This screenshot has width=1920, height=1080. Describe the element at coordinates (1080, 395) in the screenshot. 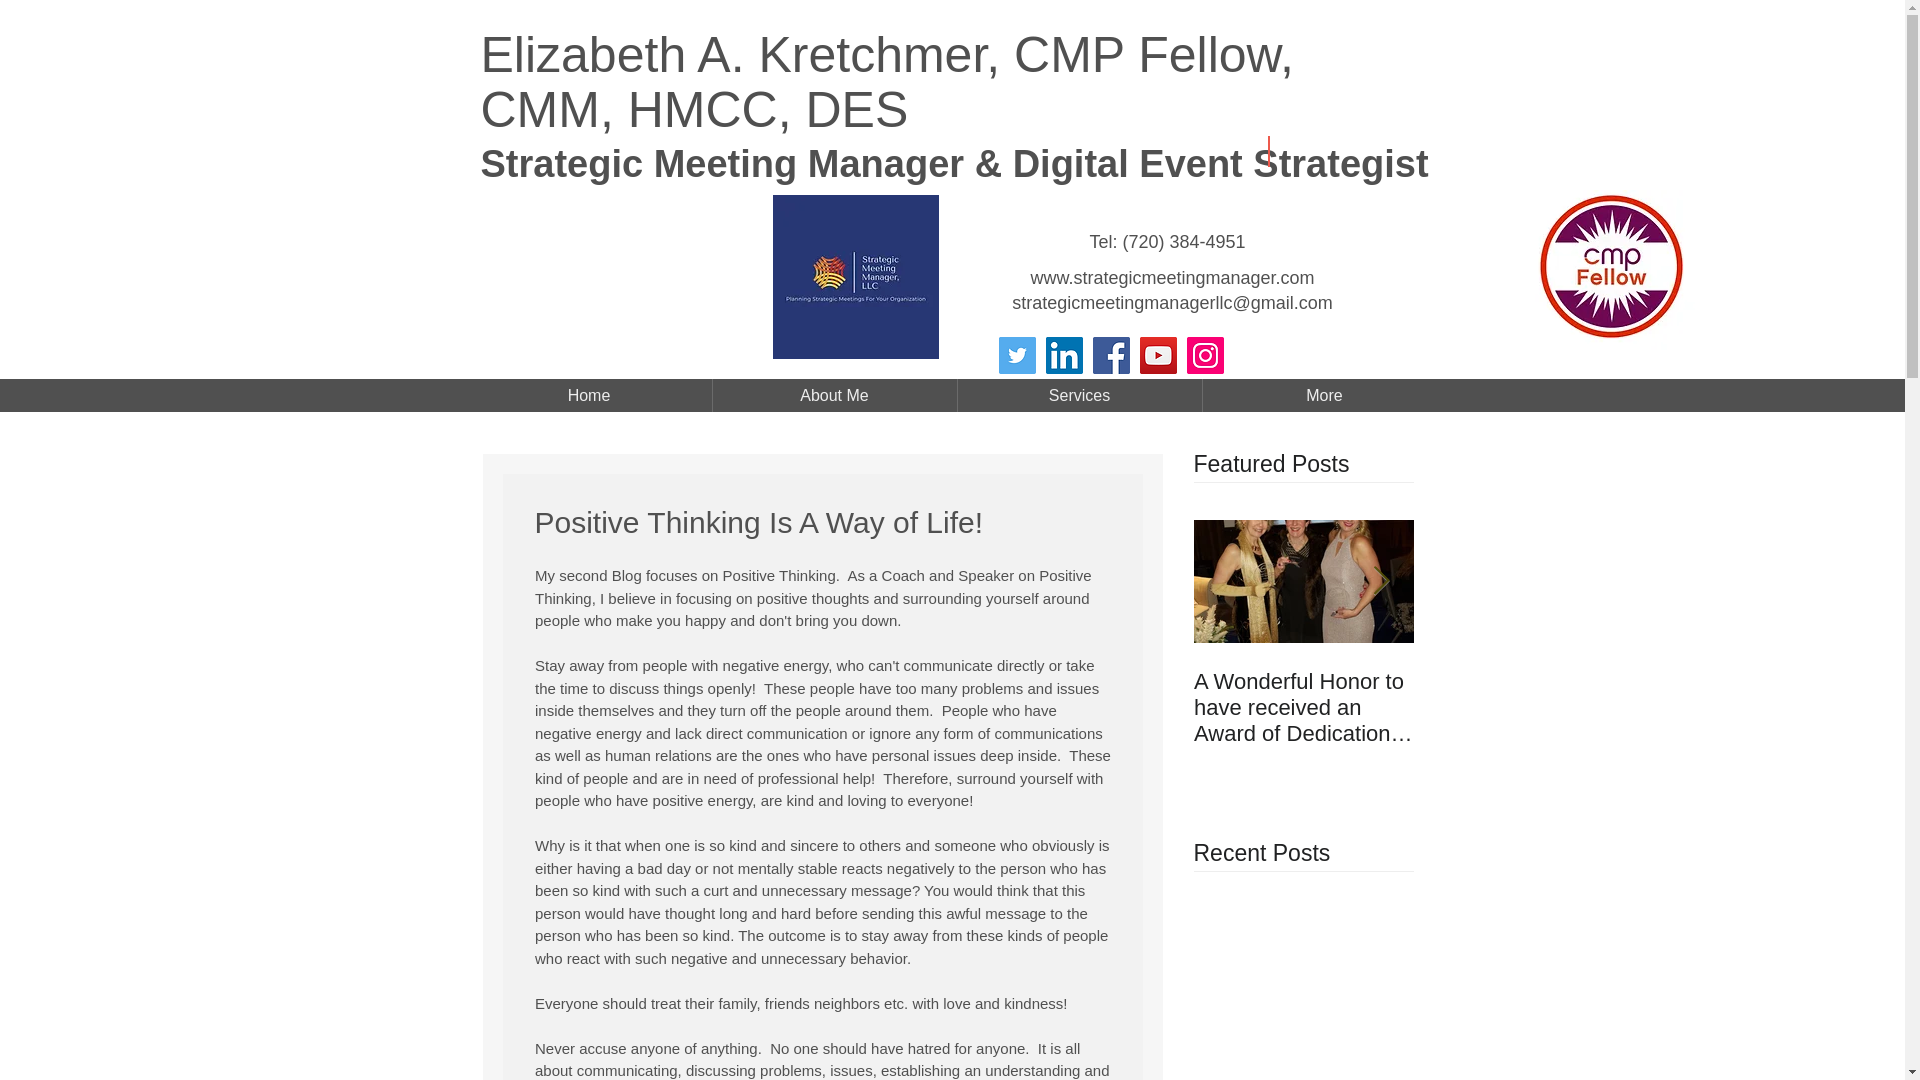

I see `Services` at that location.